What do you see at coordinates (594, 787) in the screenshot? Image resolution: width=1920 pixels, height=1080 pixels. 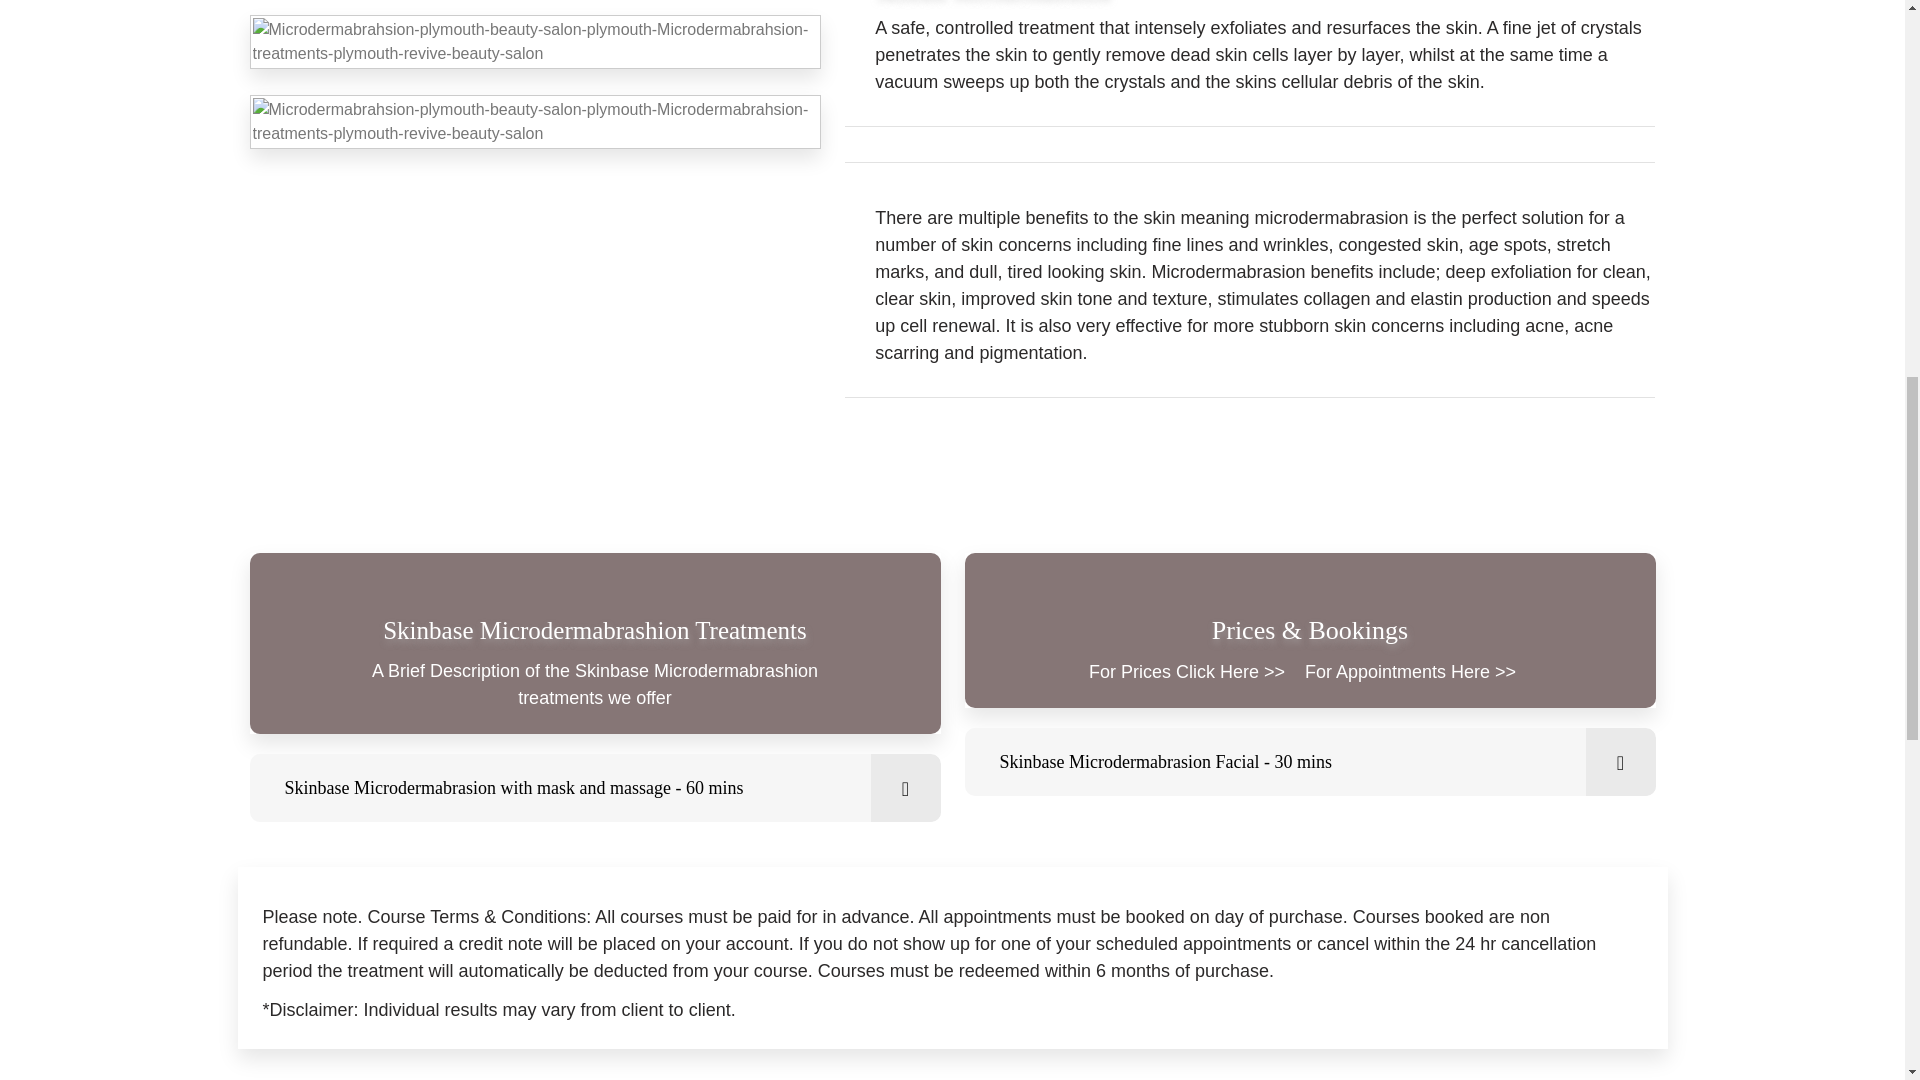 I see `Skinbase Microdermabrasion with mask and massage - 60 mins` at bounding box center [594, 787].